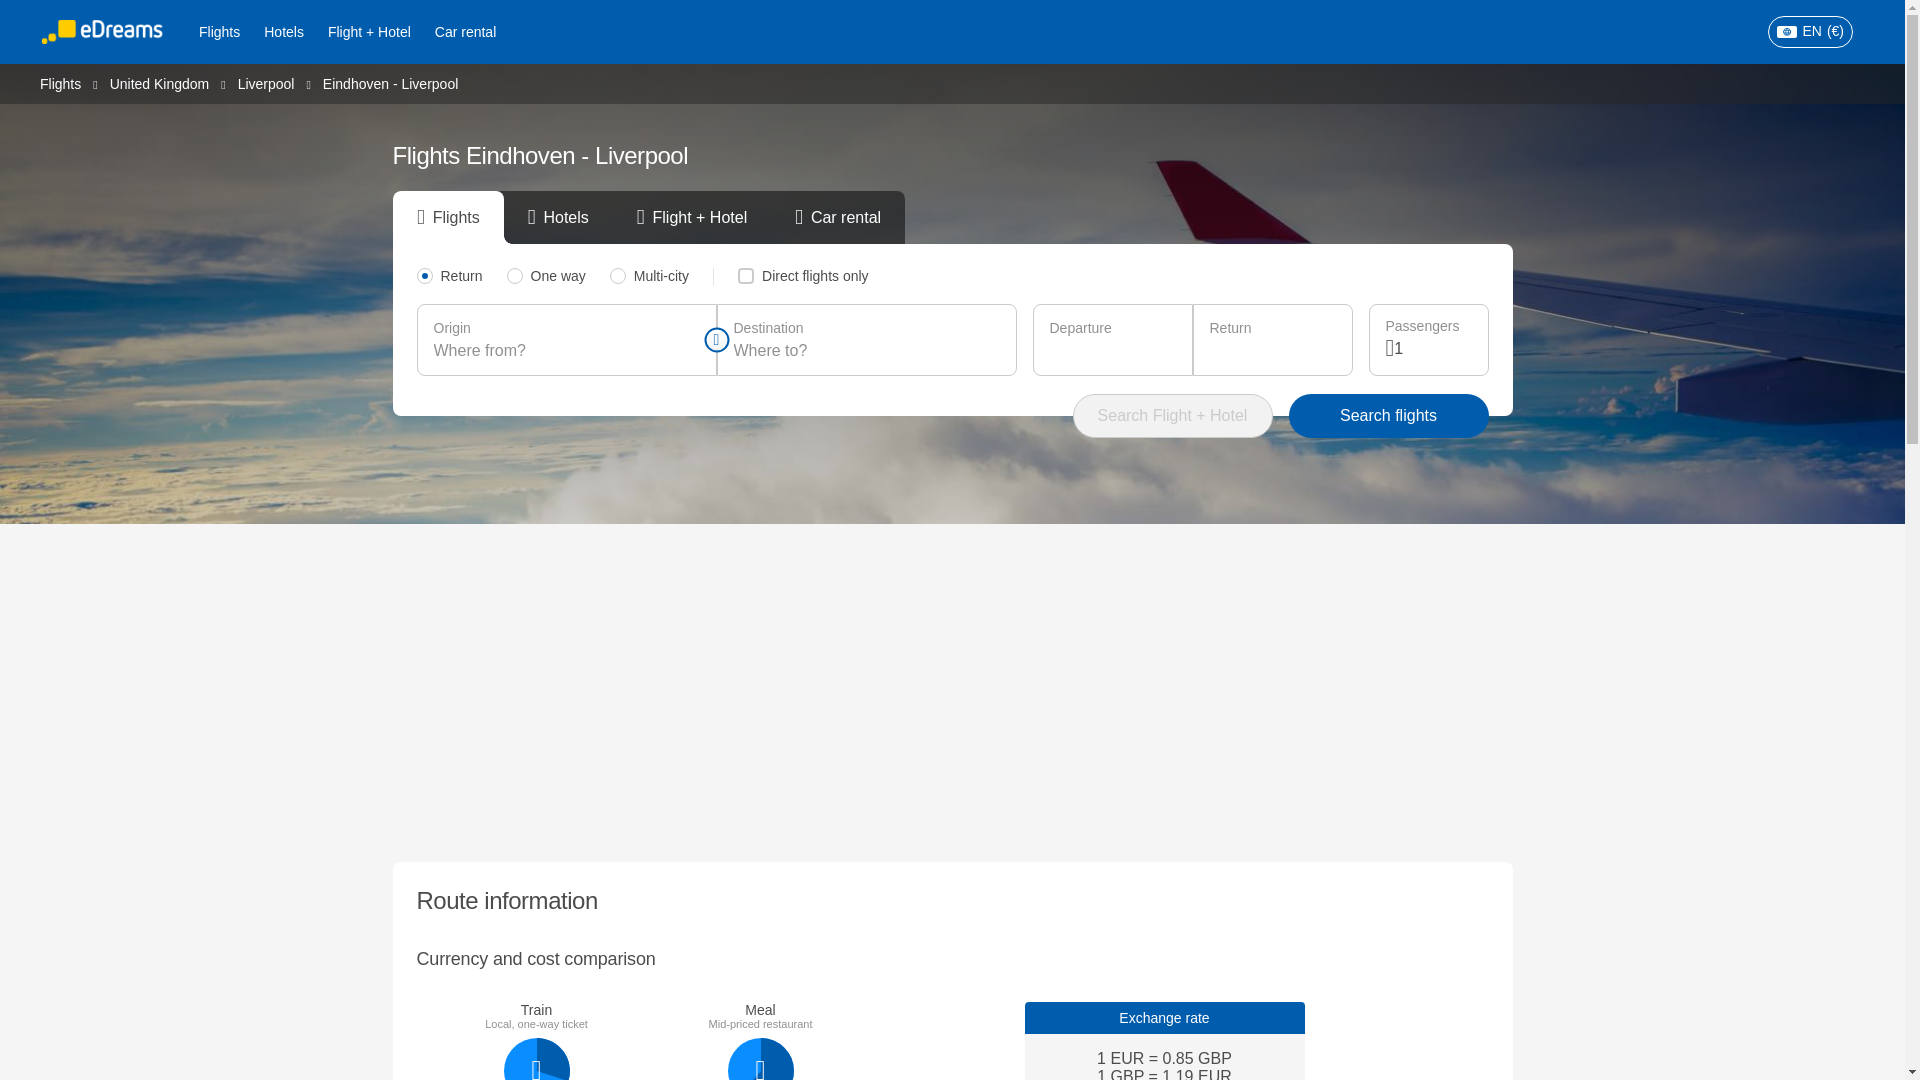 The height and width of the screenshot is (1080, 1920). Describe the element at coordinates (390, 83) in the screenshot. I see `Eindhoven - Liverpool` at that location.